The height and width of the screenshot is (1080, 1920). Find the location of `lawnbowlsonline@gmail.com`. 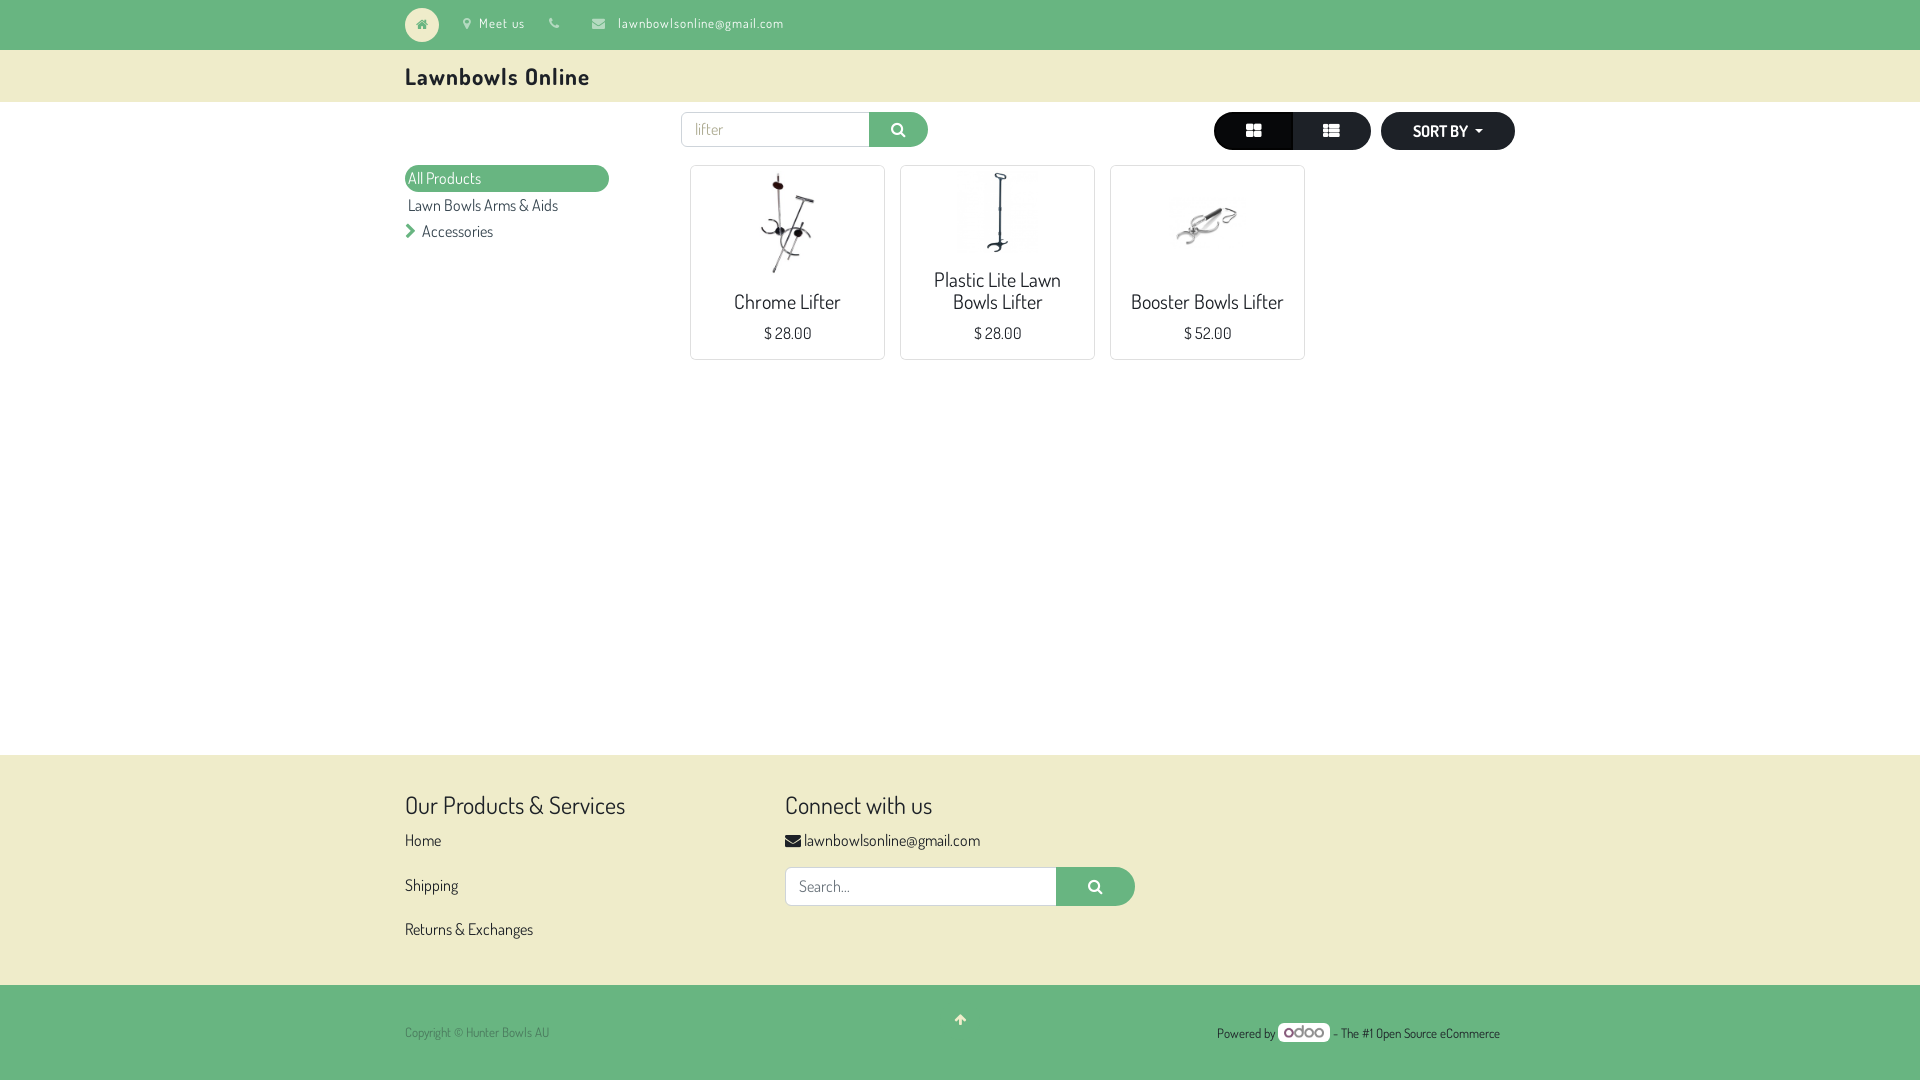

lawnbowlsonline@gmail.com is located at coordinates (701, 23).